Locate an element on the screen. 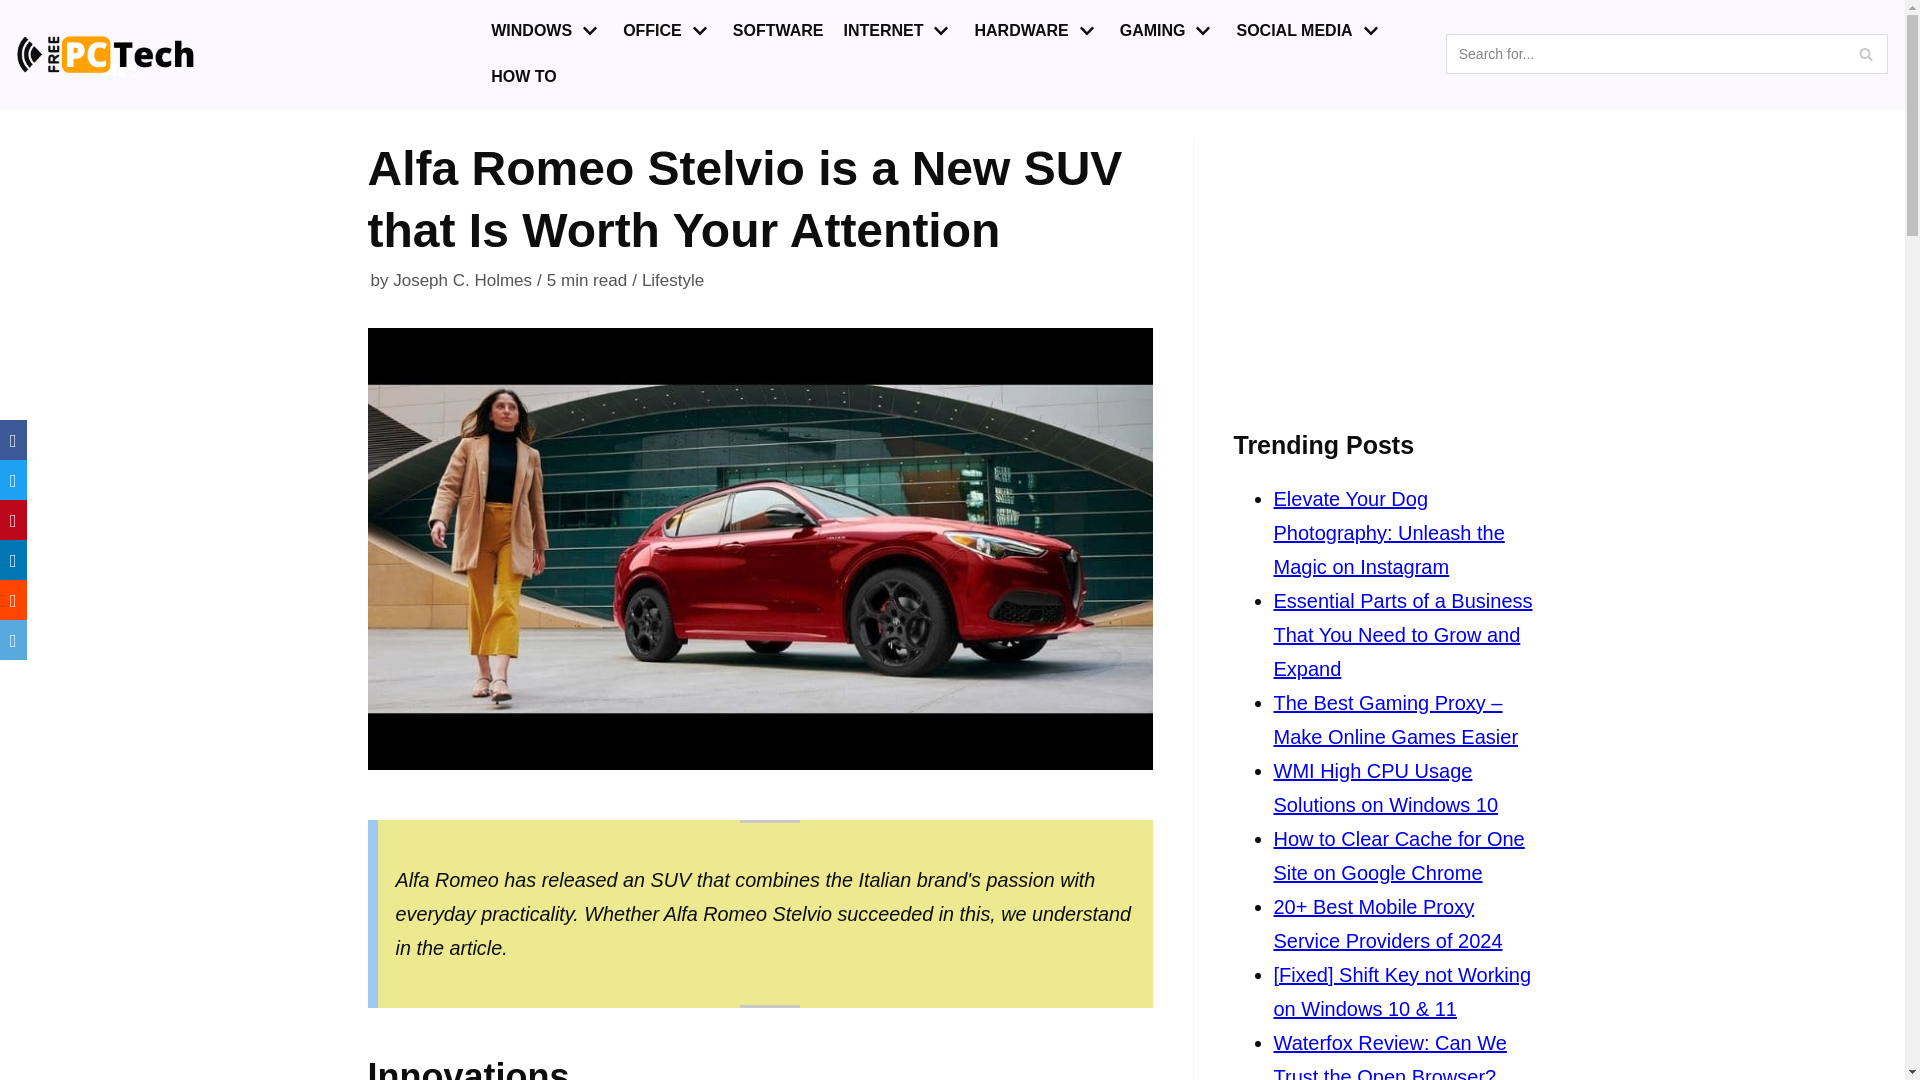 Image resolution: width=1920 pixels, height=1080 pixels. Skip to content is located at coordinates (20, 10).